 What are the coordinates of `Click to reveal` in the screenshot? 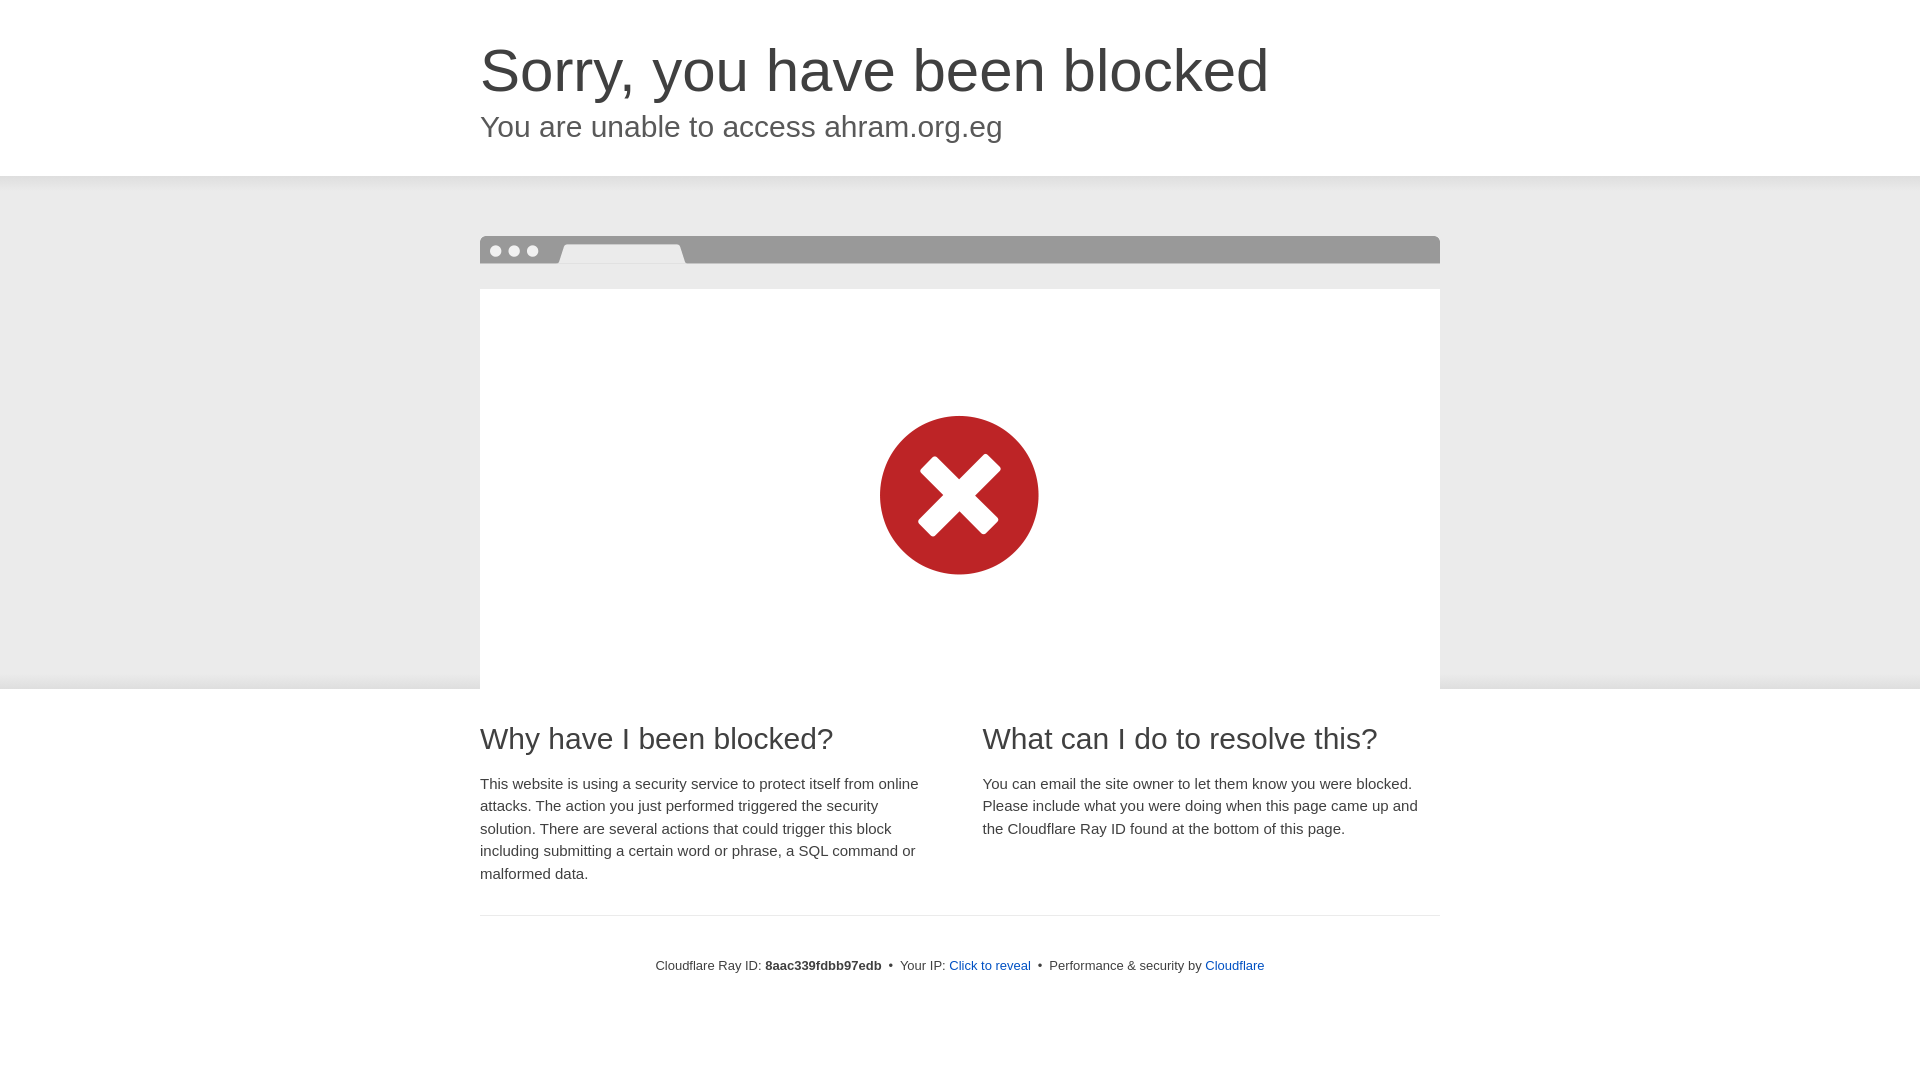 It's located at (990, 966).